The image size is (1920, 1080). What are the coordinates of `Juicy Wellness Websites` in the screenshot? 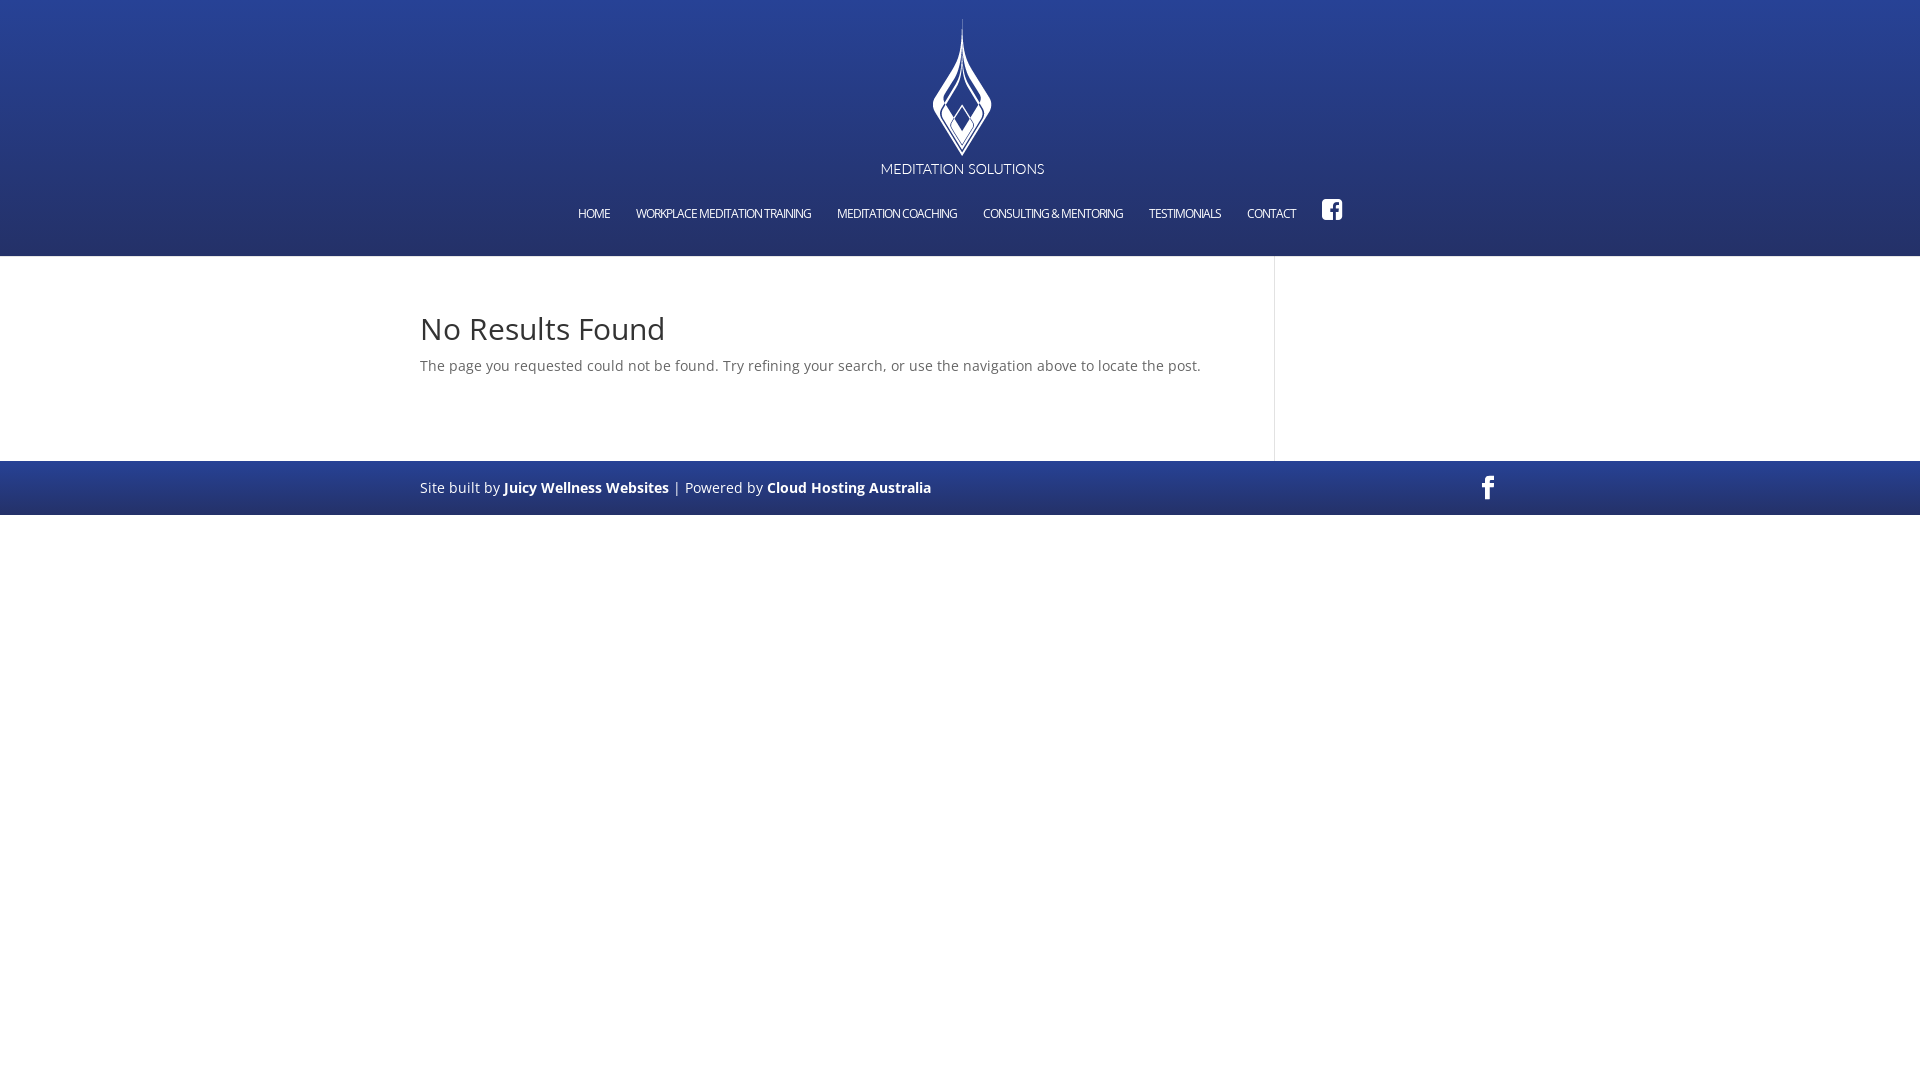 It's located at (586, 488).